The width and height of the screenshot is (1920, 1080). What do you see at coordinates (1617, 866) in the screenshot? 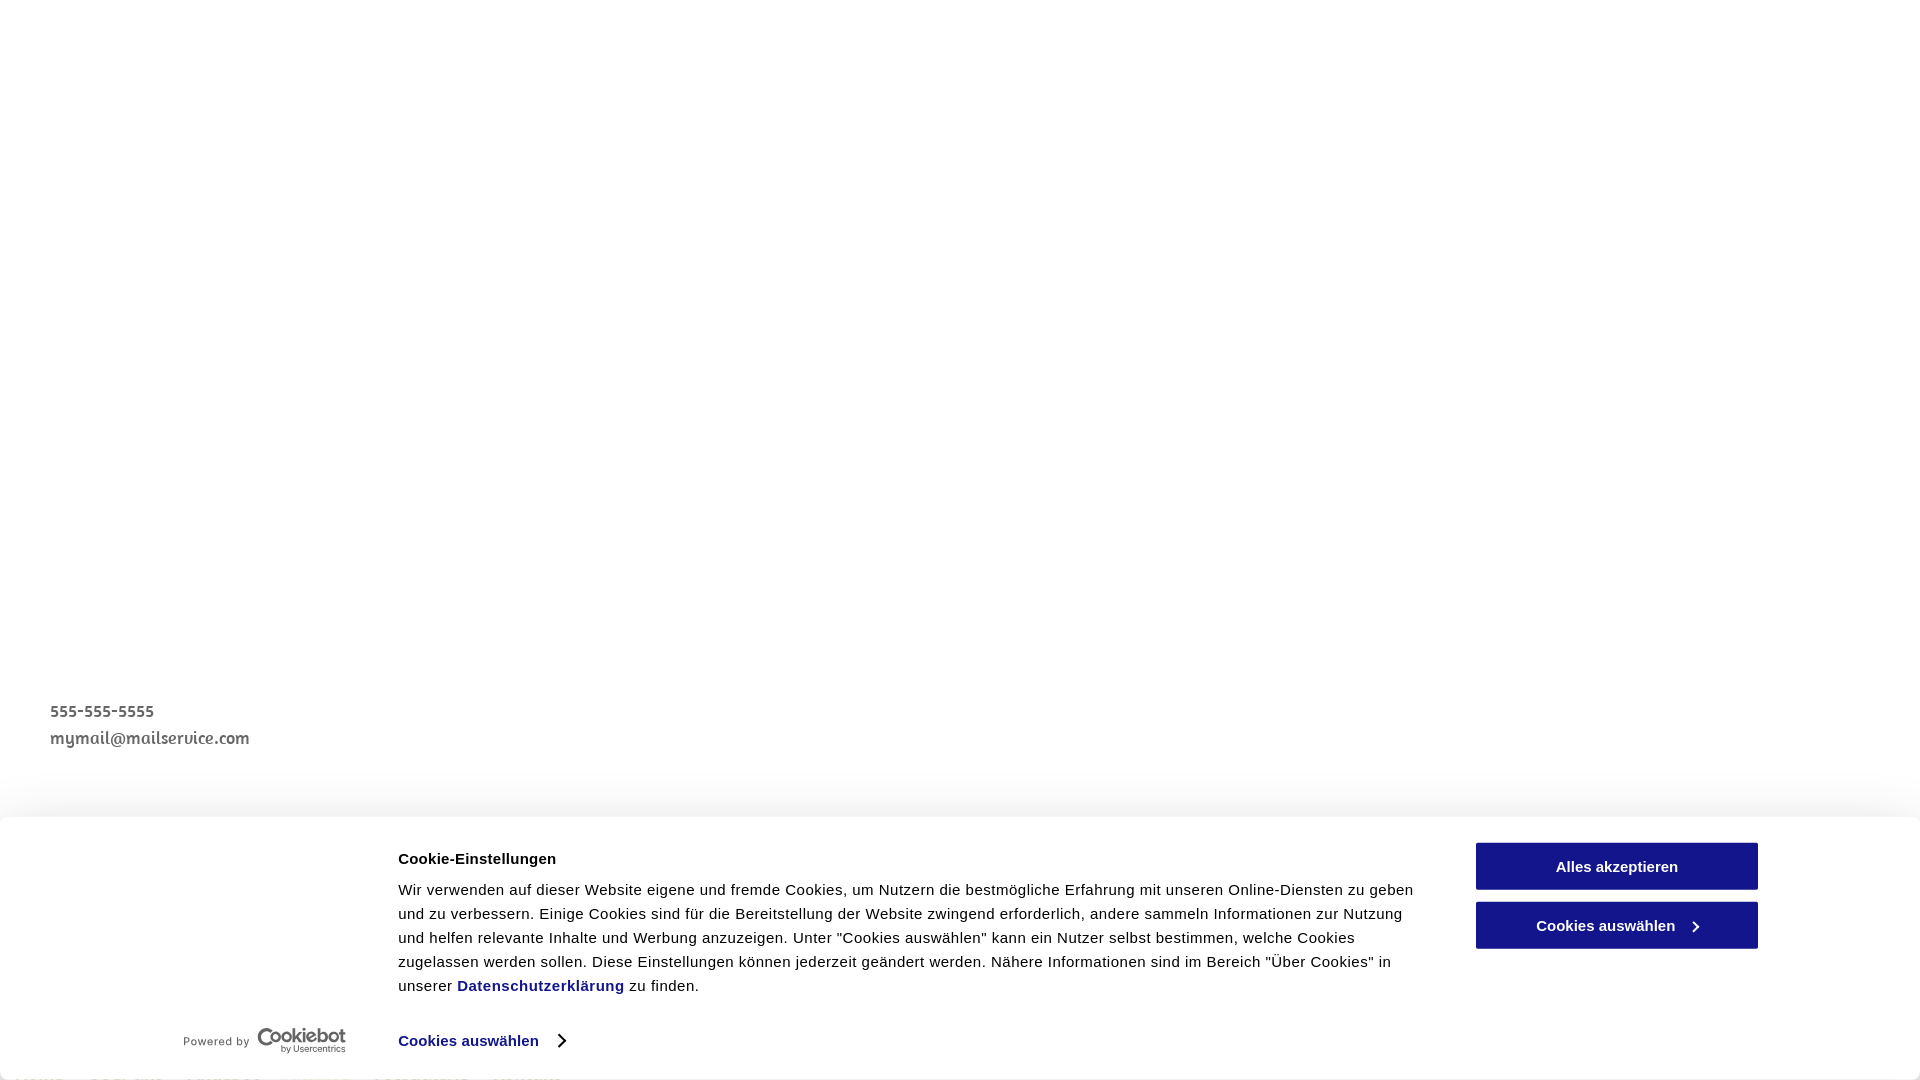
I see `Alles akzeptieren` at bounding box center [1617, 866].